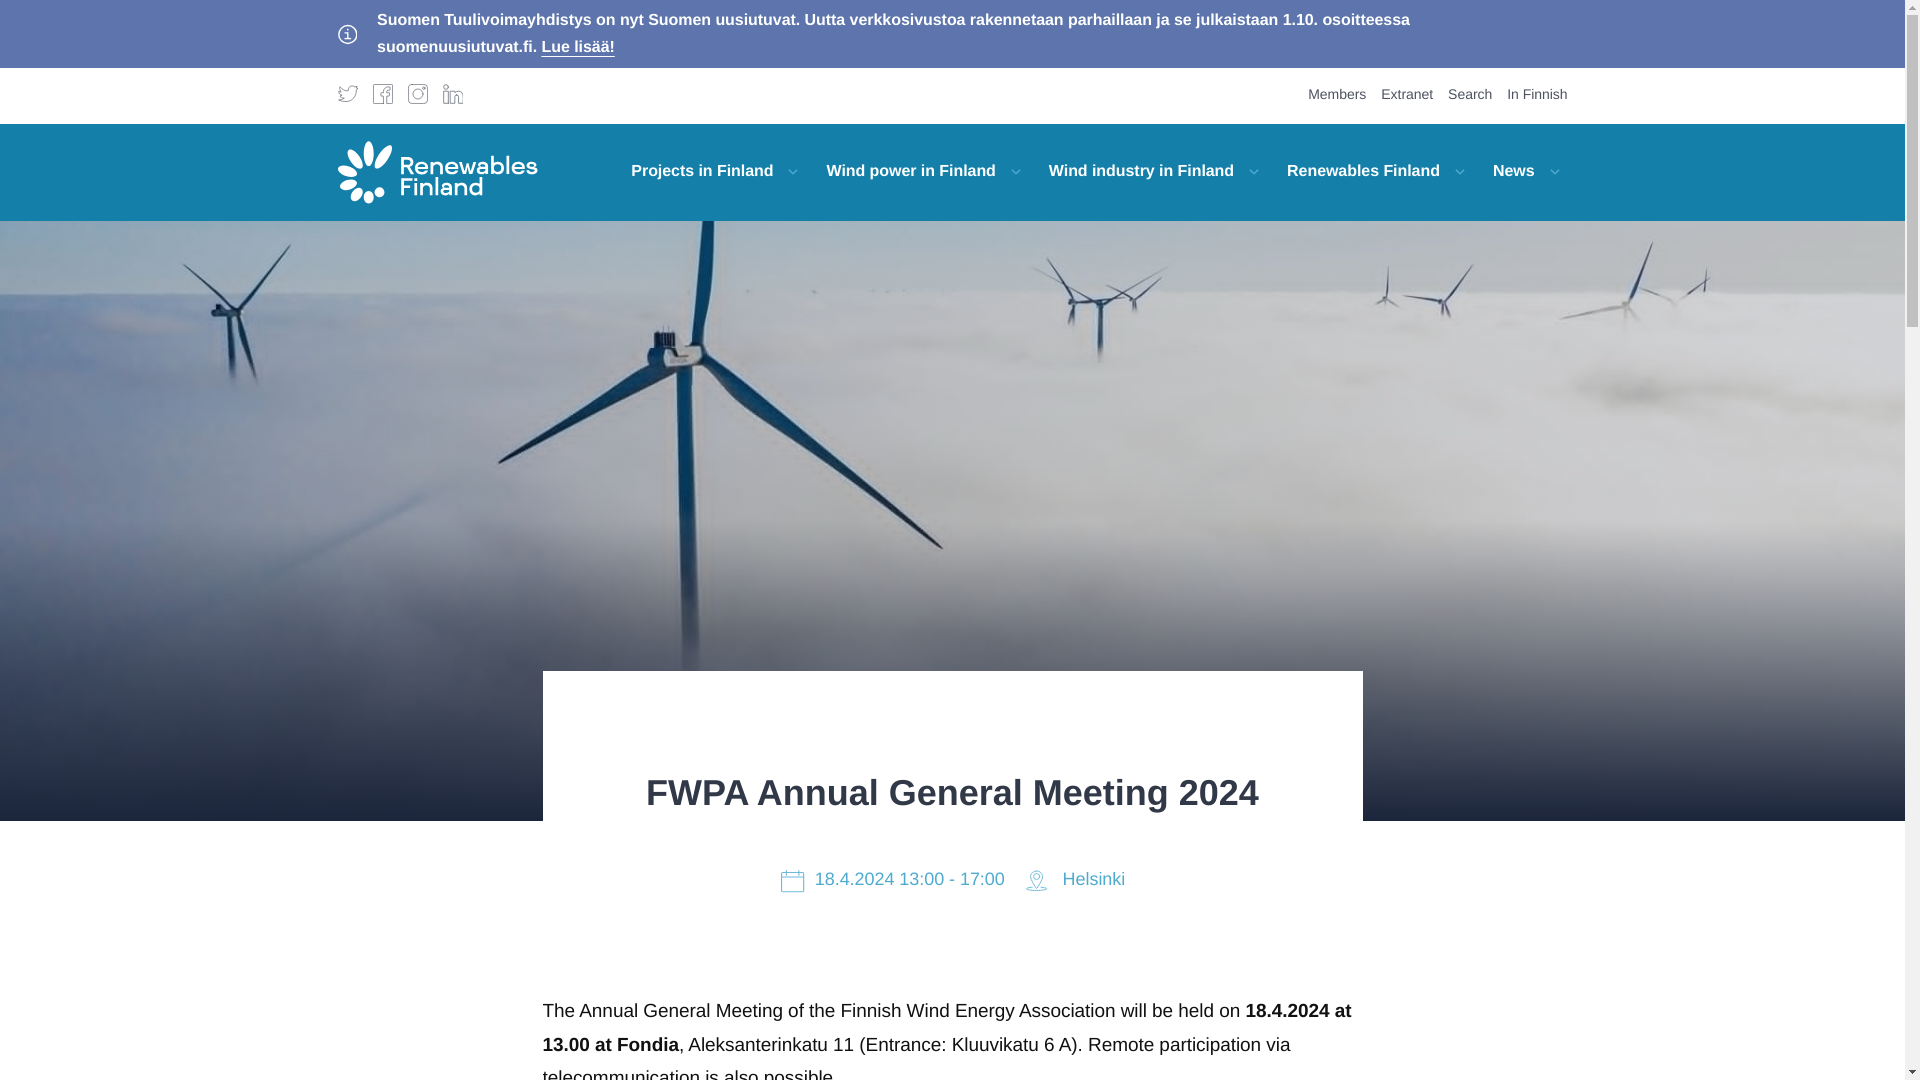  What do you see at coordinates (1406, 94) in the screenshot?
I see `Extranet` at bounding box center [1406, 94].